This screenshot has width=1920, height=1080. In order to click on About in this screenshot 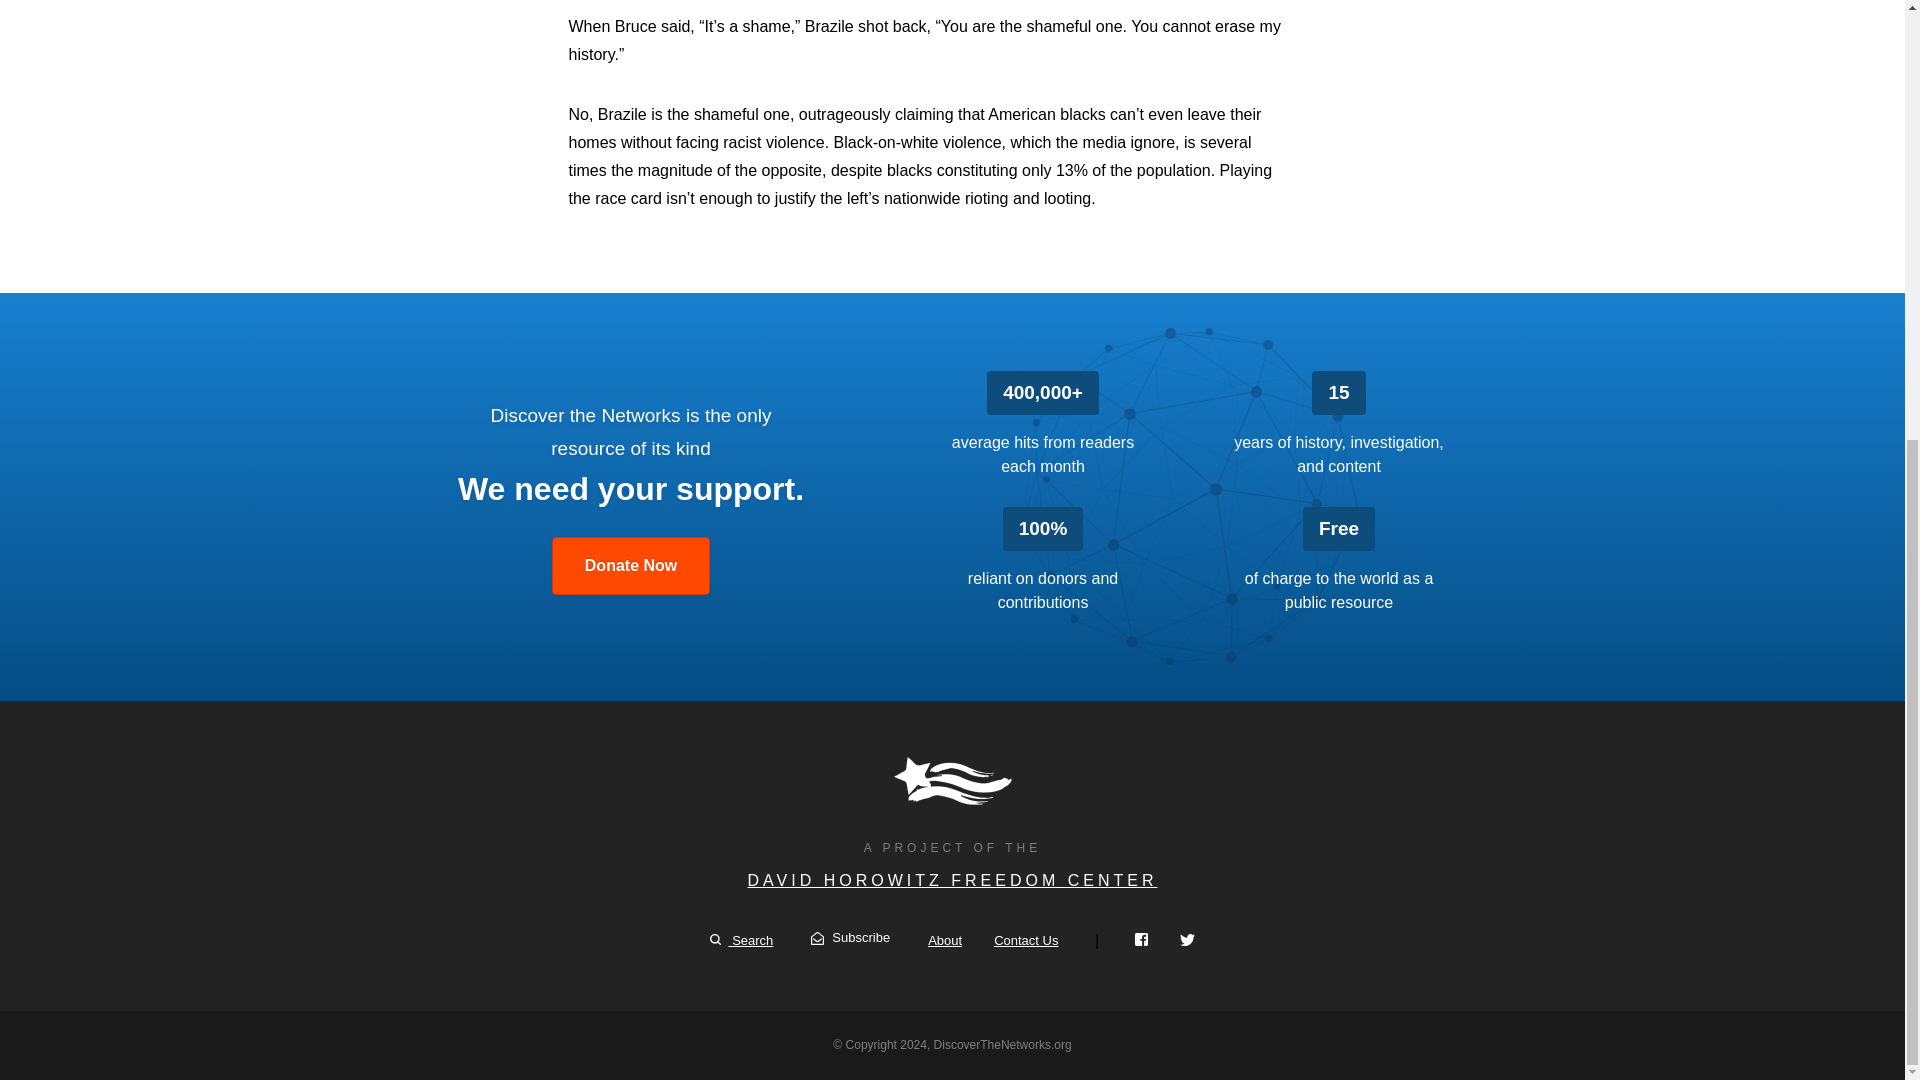, I will do `click(944, 940)`.